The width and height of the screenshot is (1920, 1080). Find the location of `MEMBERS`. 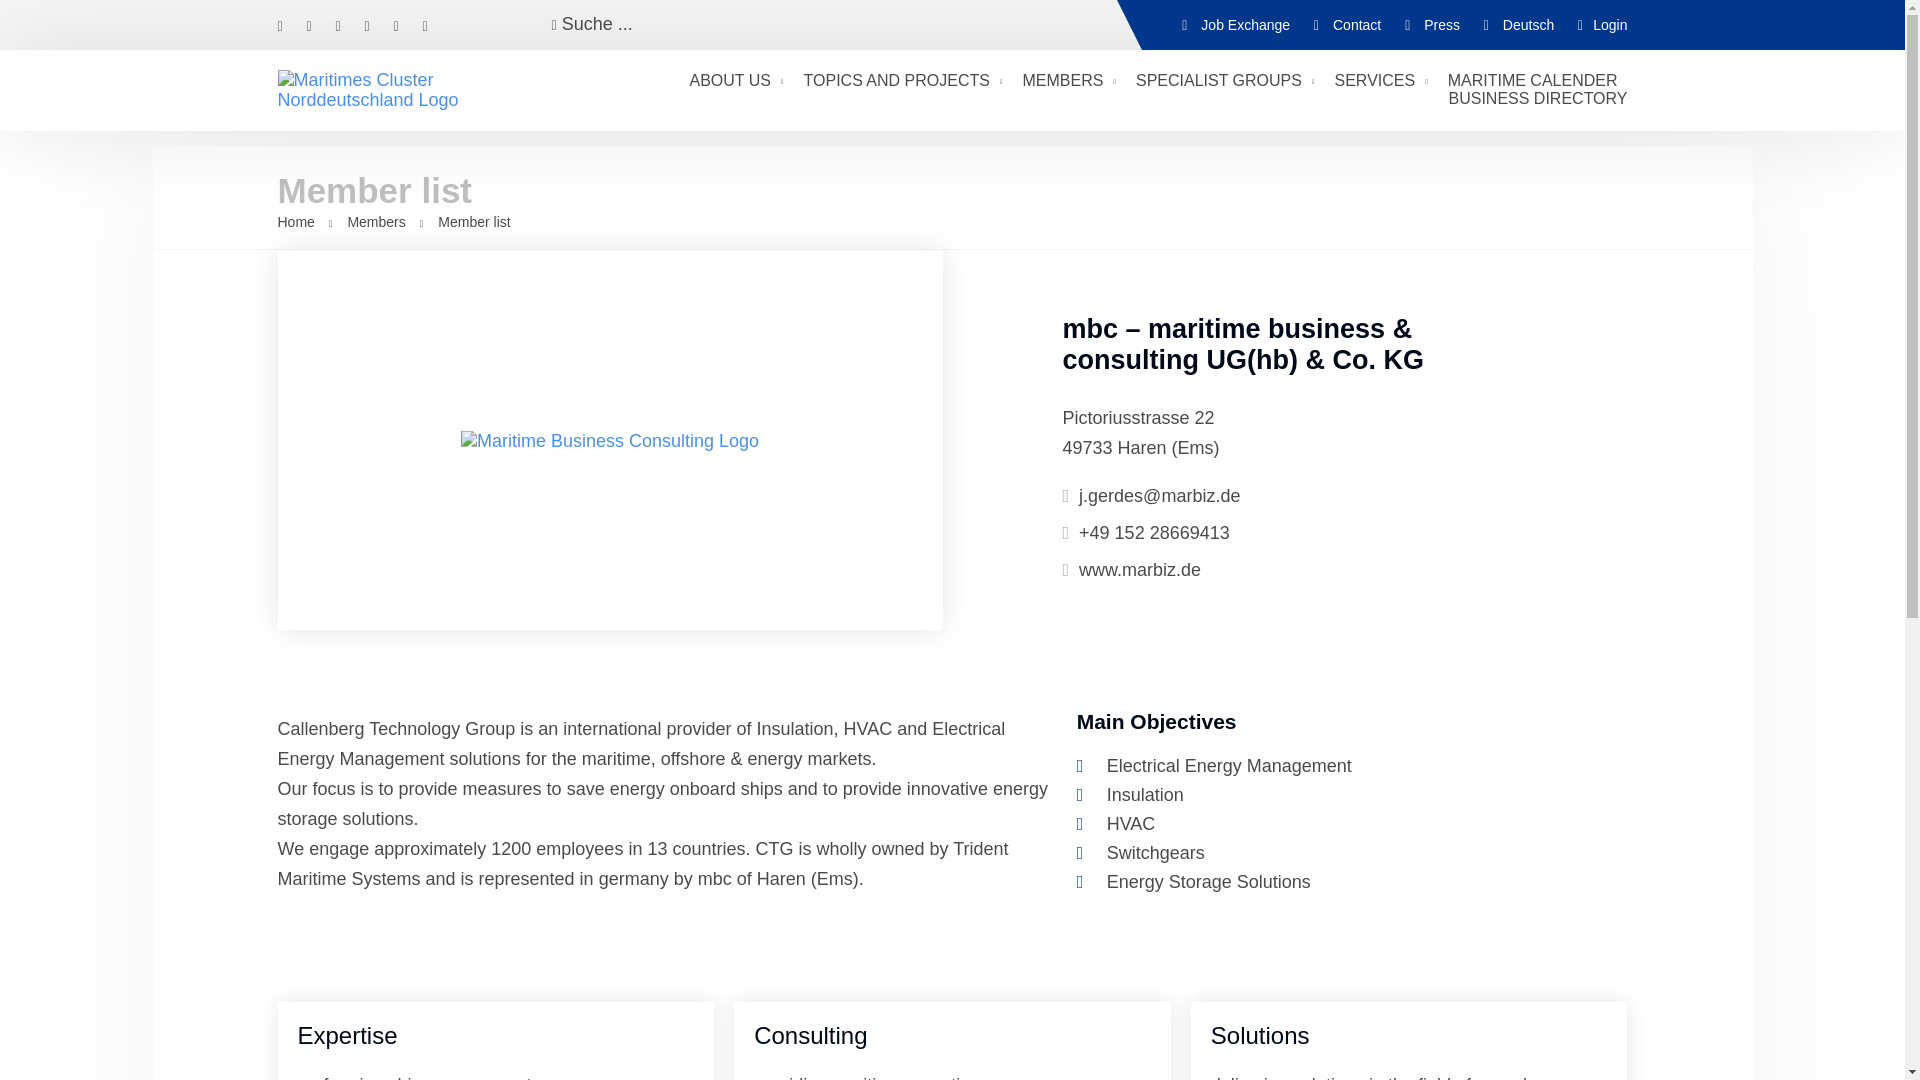

MEMBERS is located at coordinates (1068, 80).